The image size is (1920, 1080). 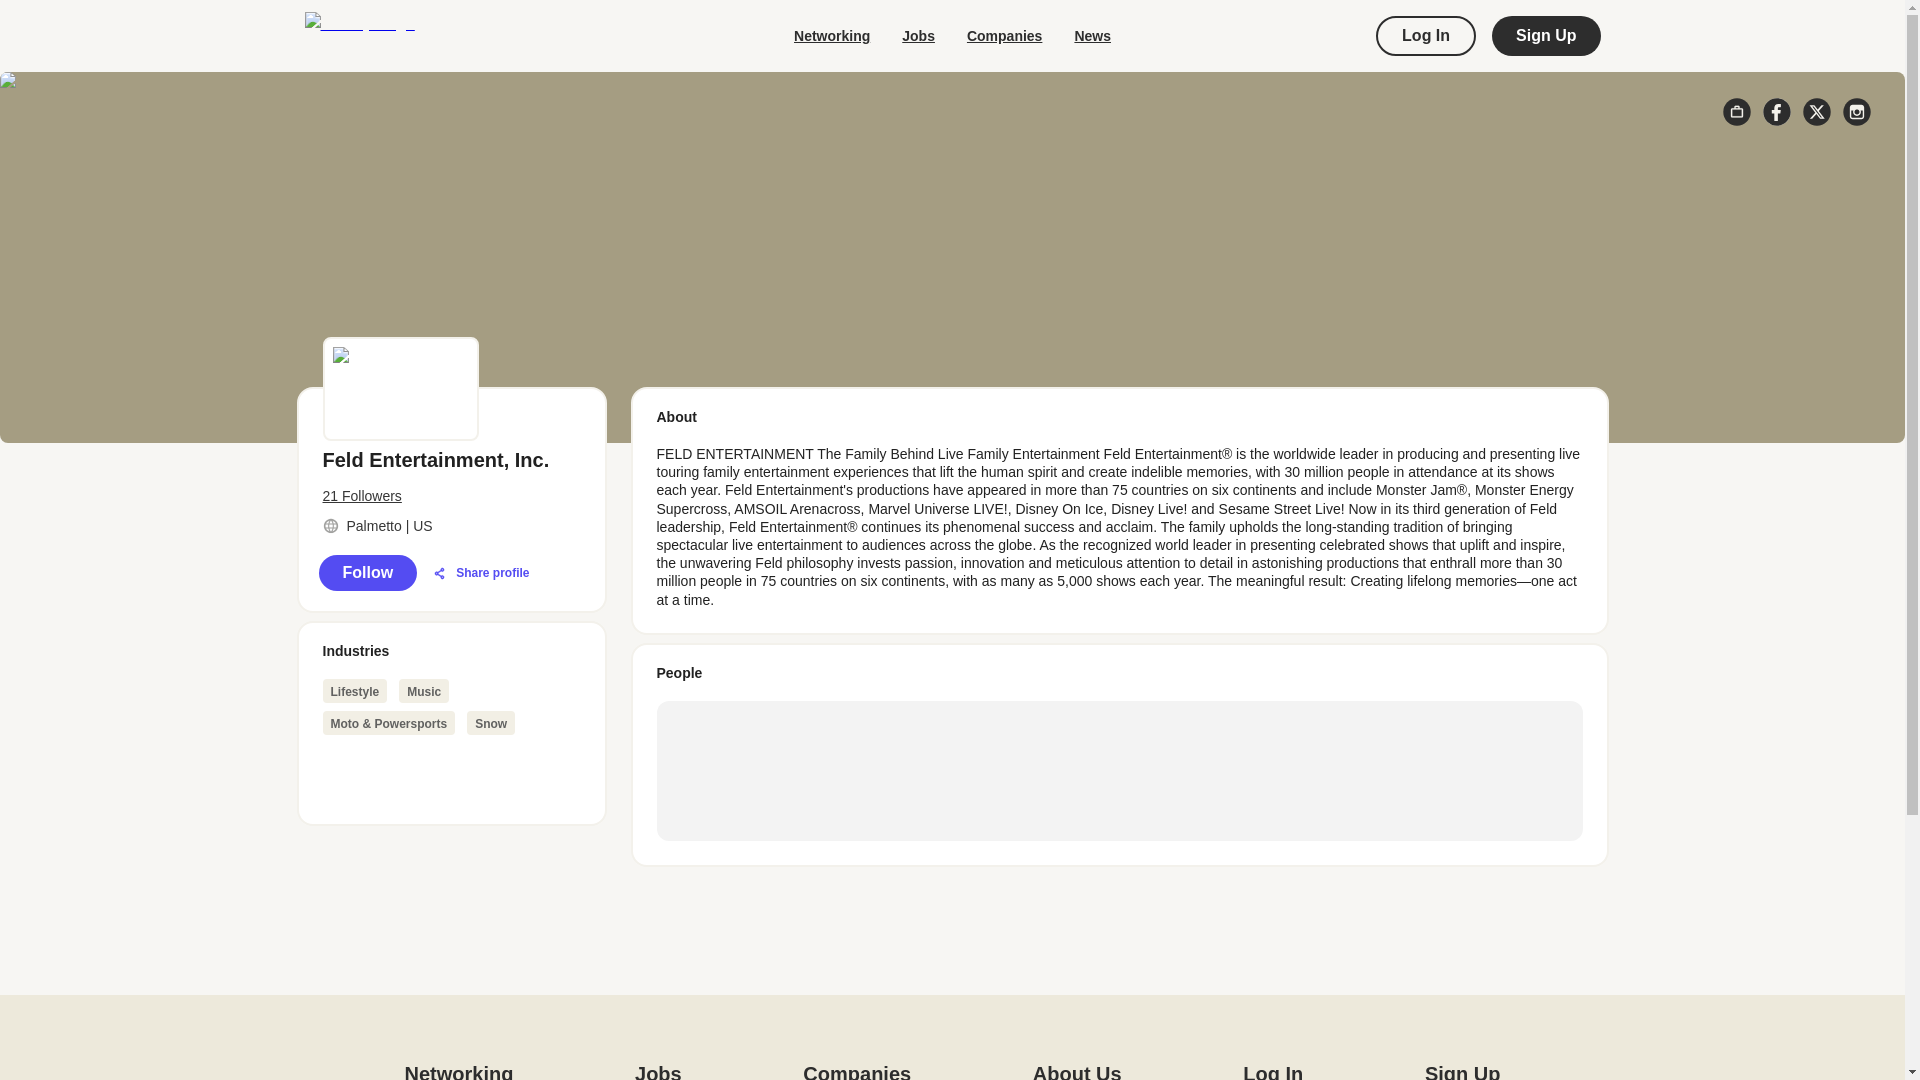 I want to click on News, so click(x=1092, y=36).